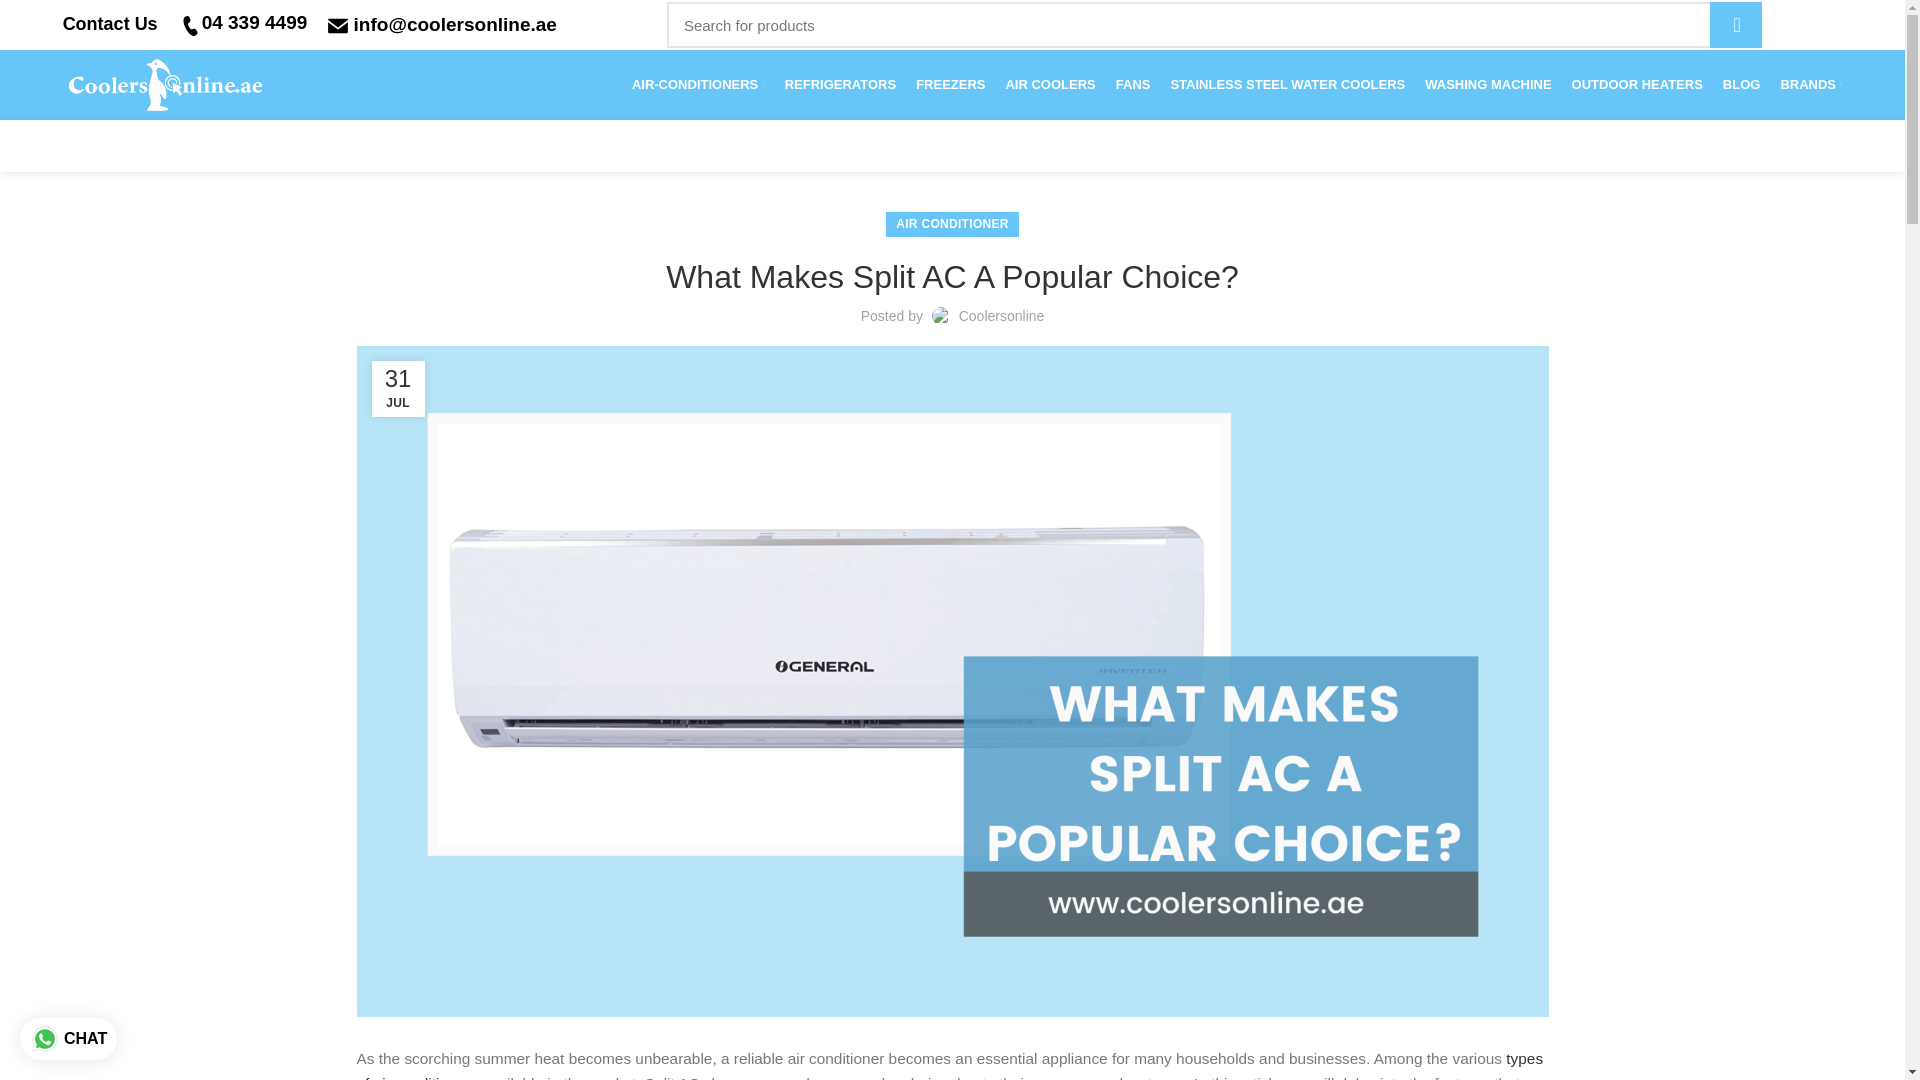  Describe the element at coordinates (254, 22) in the screenshot. I see `04 339 4499` at that location.